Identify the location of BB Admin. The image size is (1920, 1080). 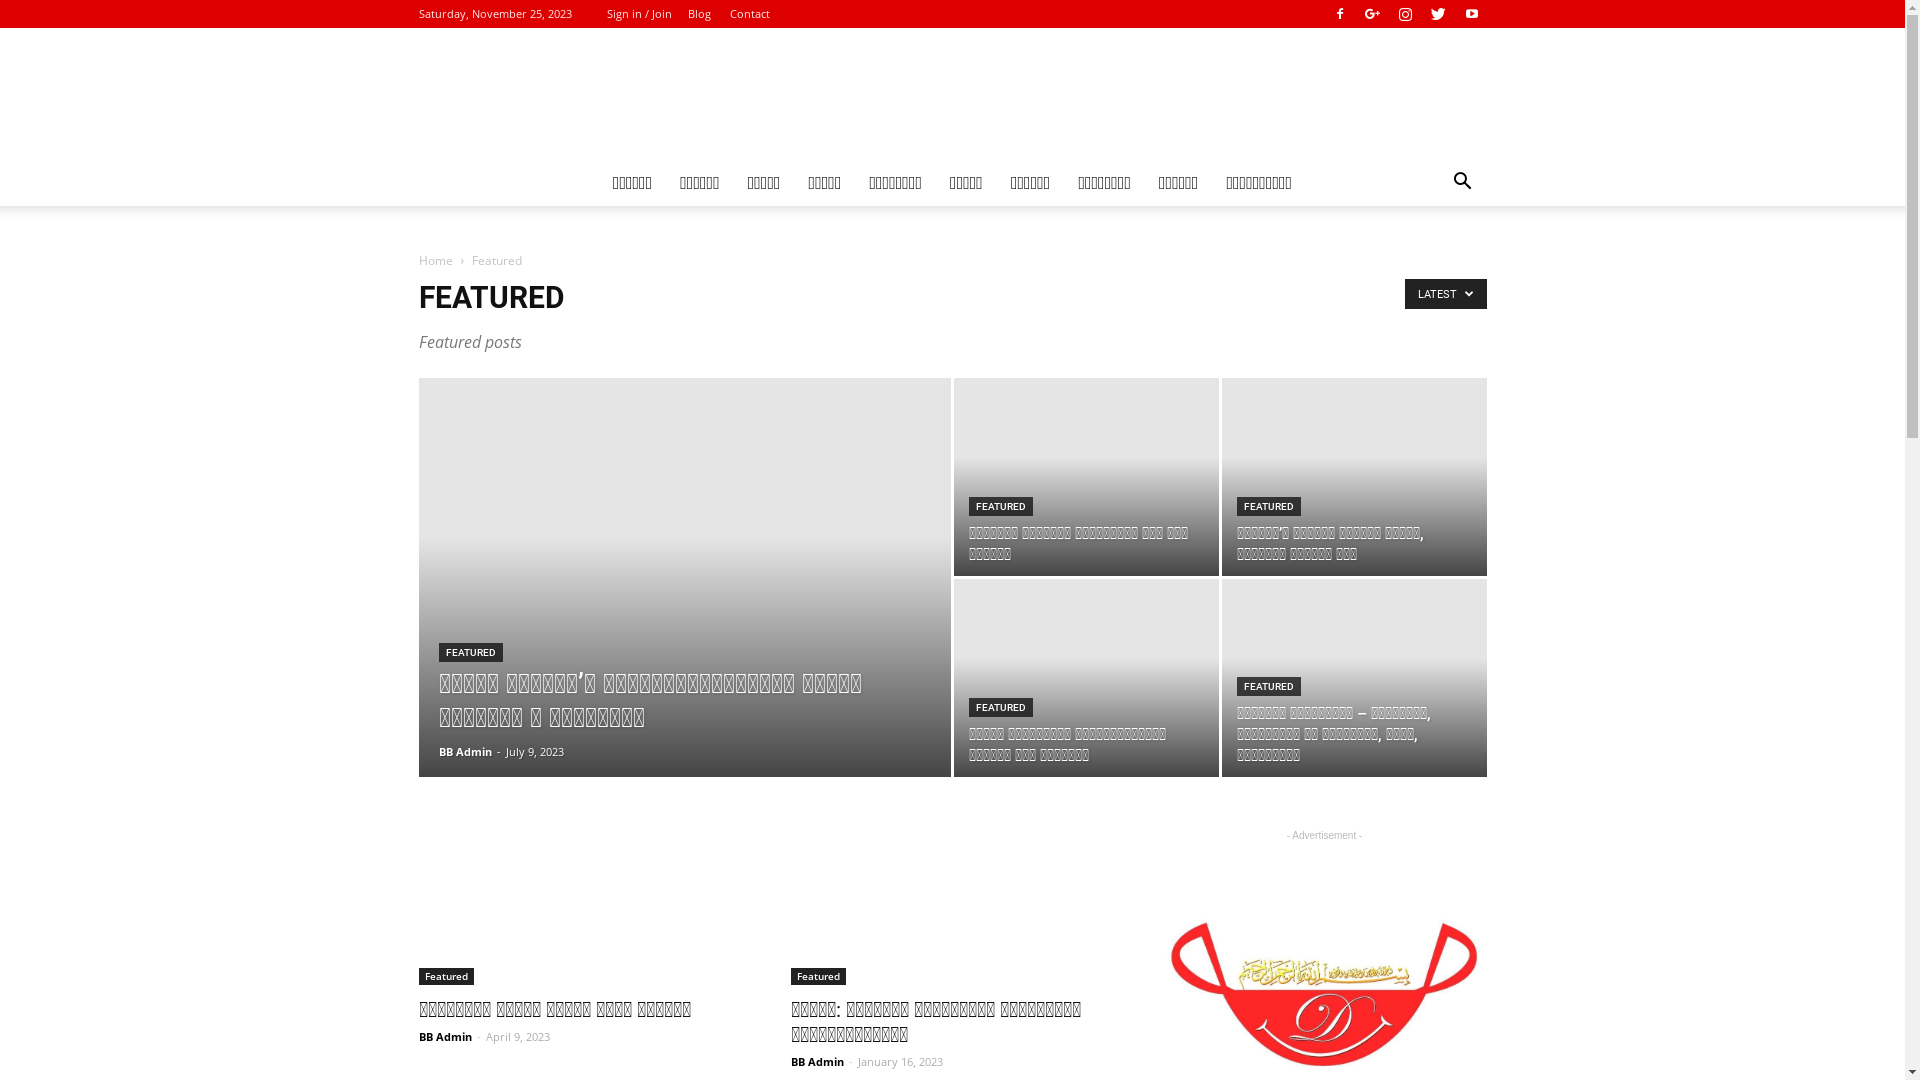
(816, 1062).